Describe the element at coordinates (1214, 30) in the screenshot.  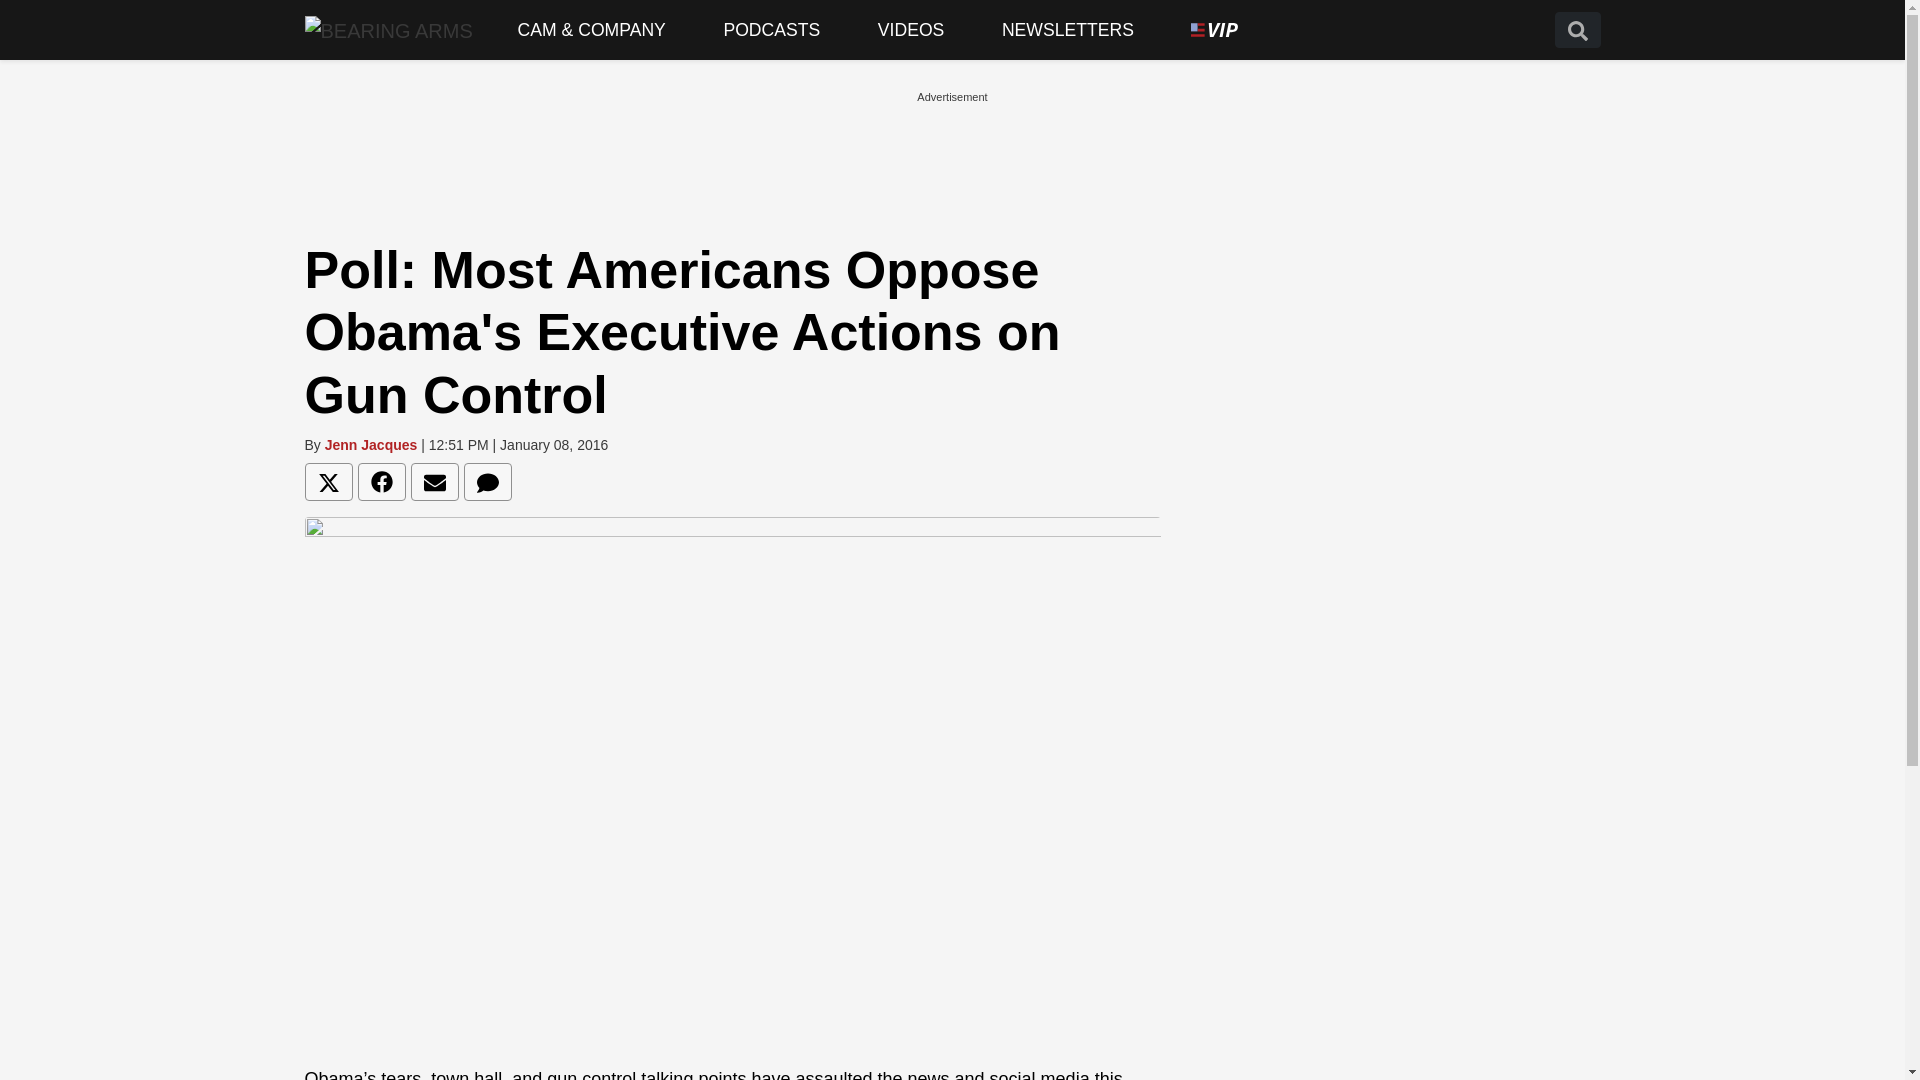
I see `VIP` at that location.